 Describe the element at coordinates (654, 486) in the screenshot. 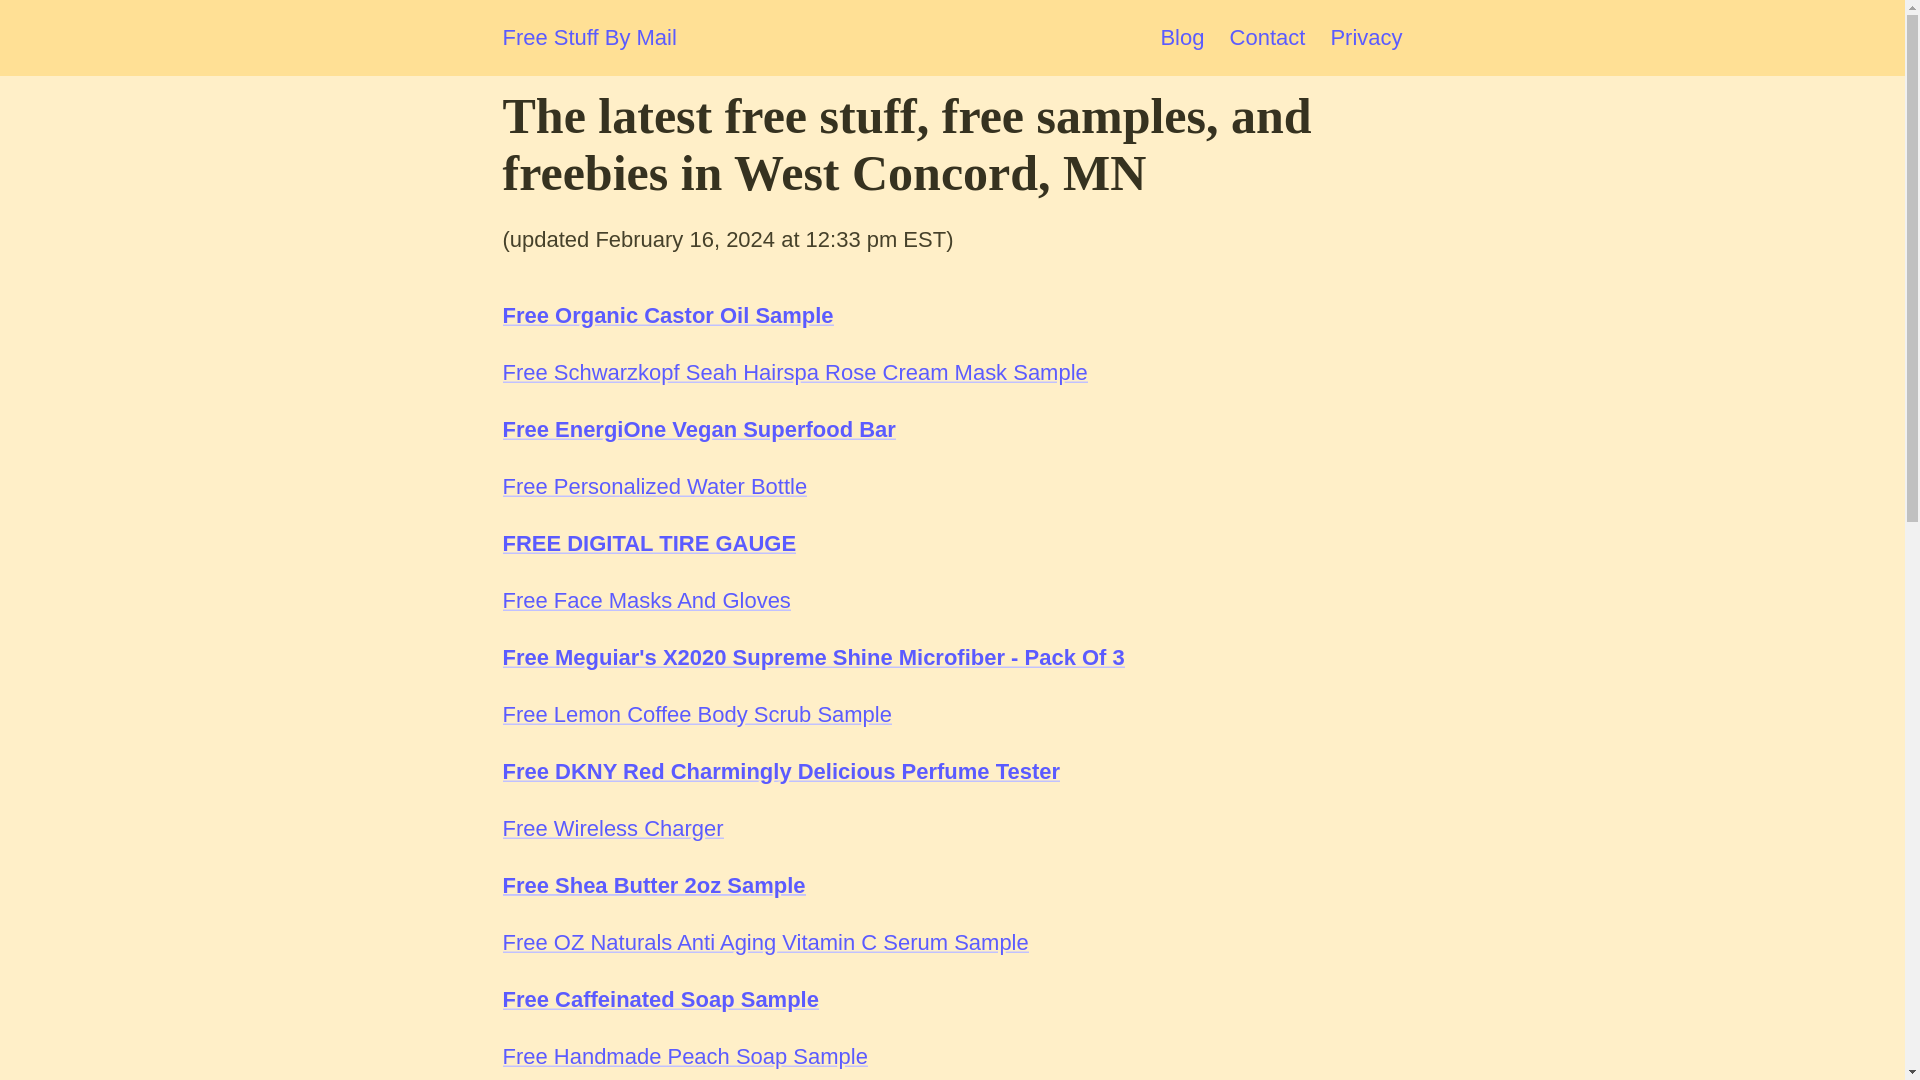

I see `Free Personalized Water Bottle` at that location.